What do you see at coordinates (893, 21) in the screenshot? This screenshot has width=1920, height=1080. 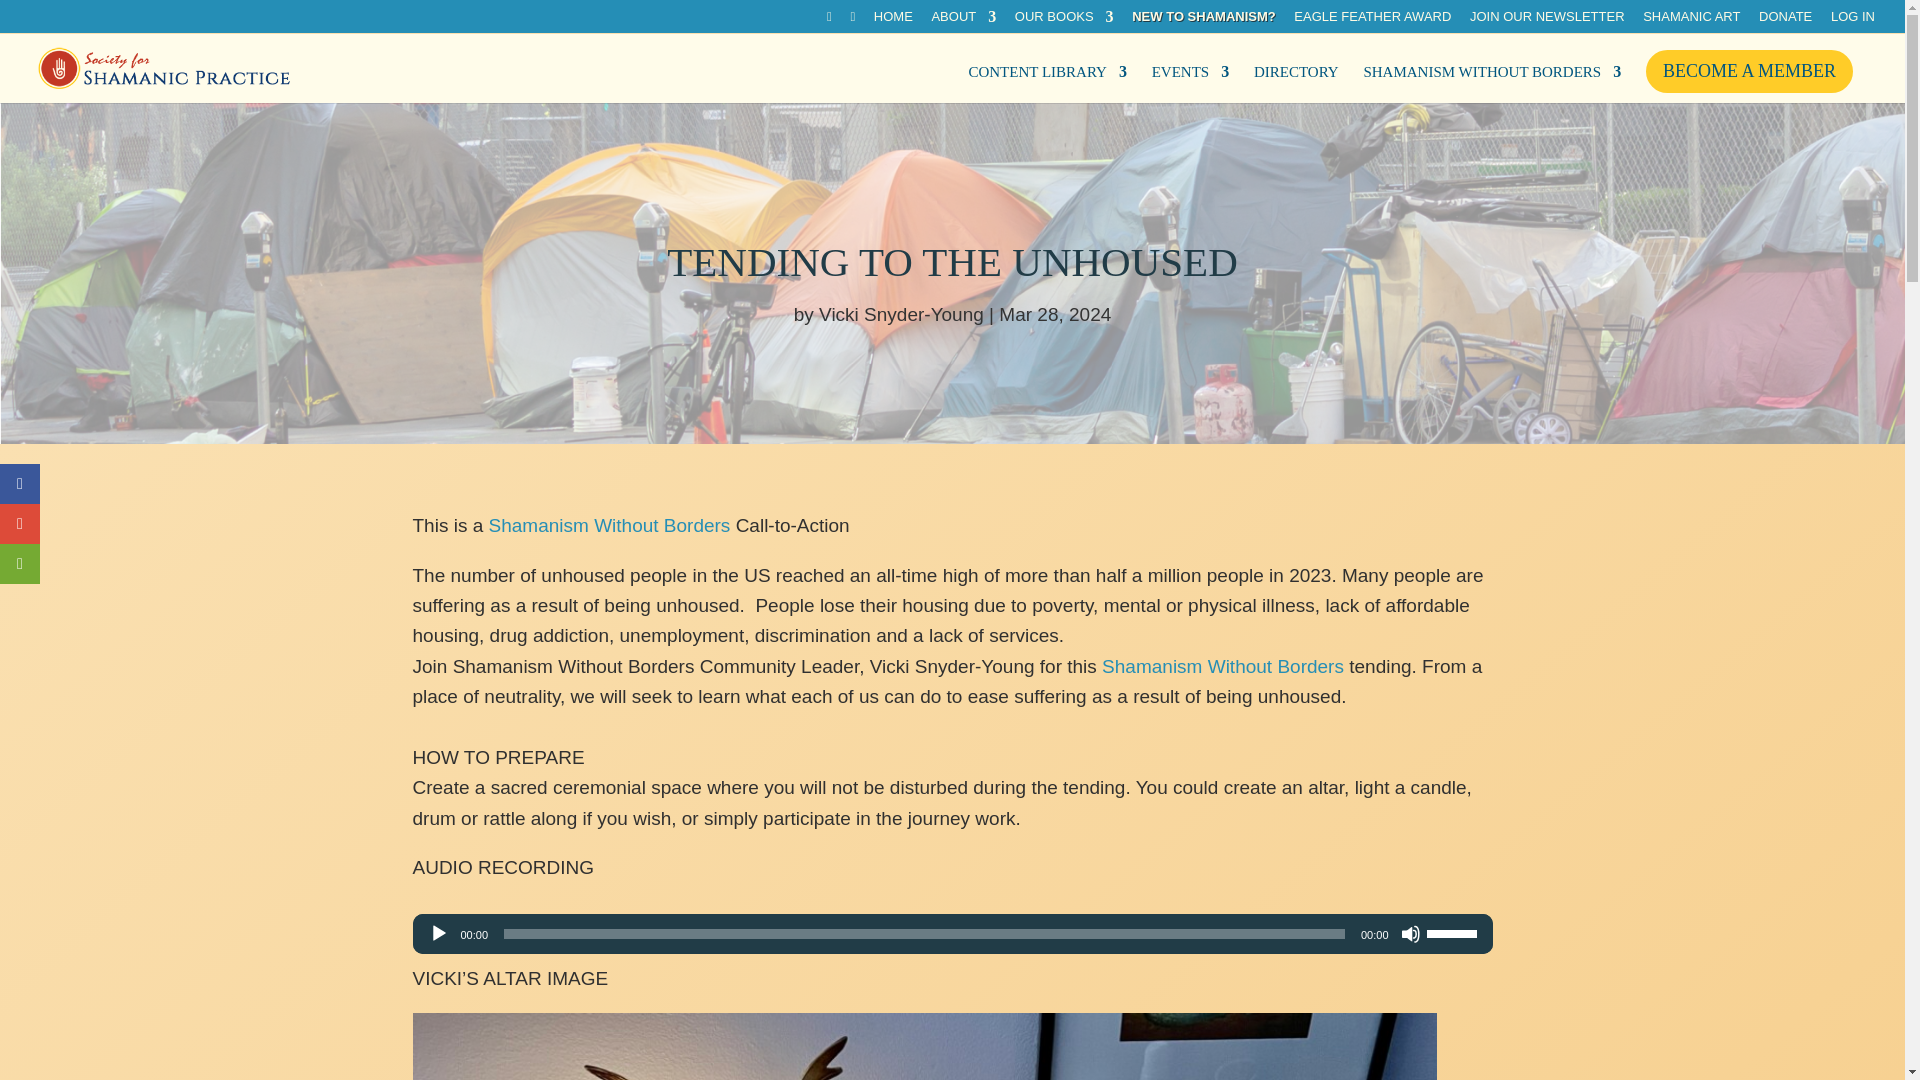 I see `HOME` at bounding box center [893, 21].